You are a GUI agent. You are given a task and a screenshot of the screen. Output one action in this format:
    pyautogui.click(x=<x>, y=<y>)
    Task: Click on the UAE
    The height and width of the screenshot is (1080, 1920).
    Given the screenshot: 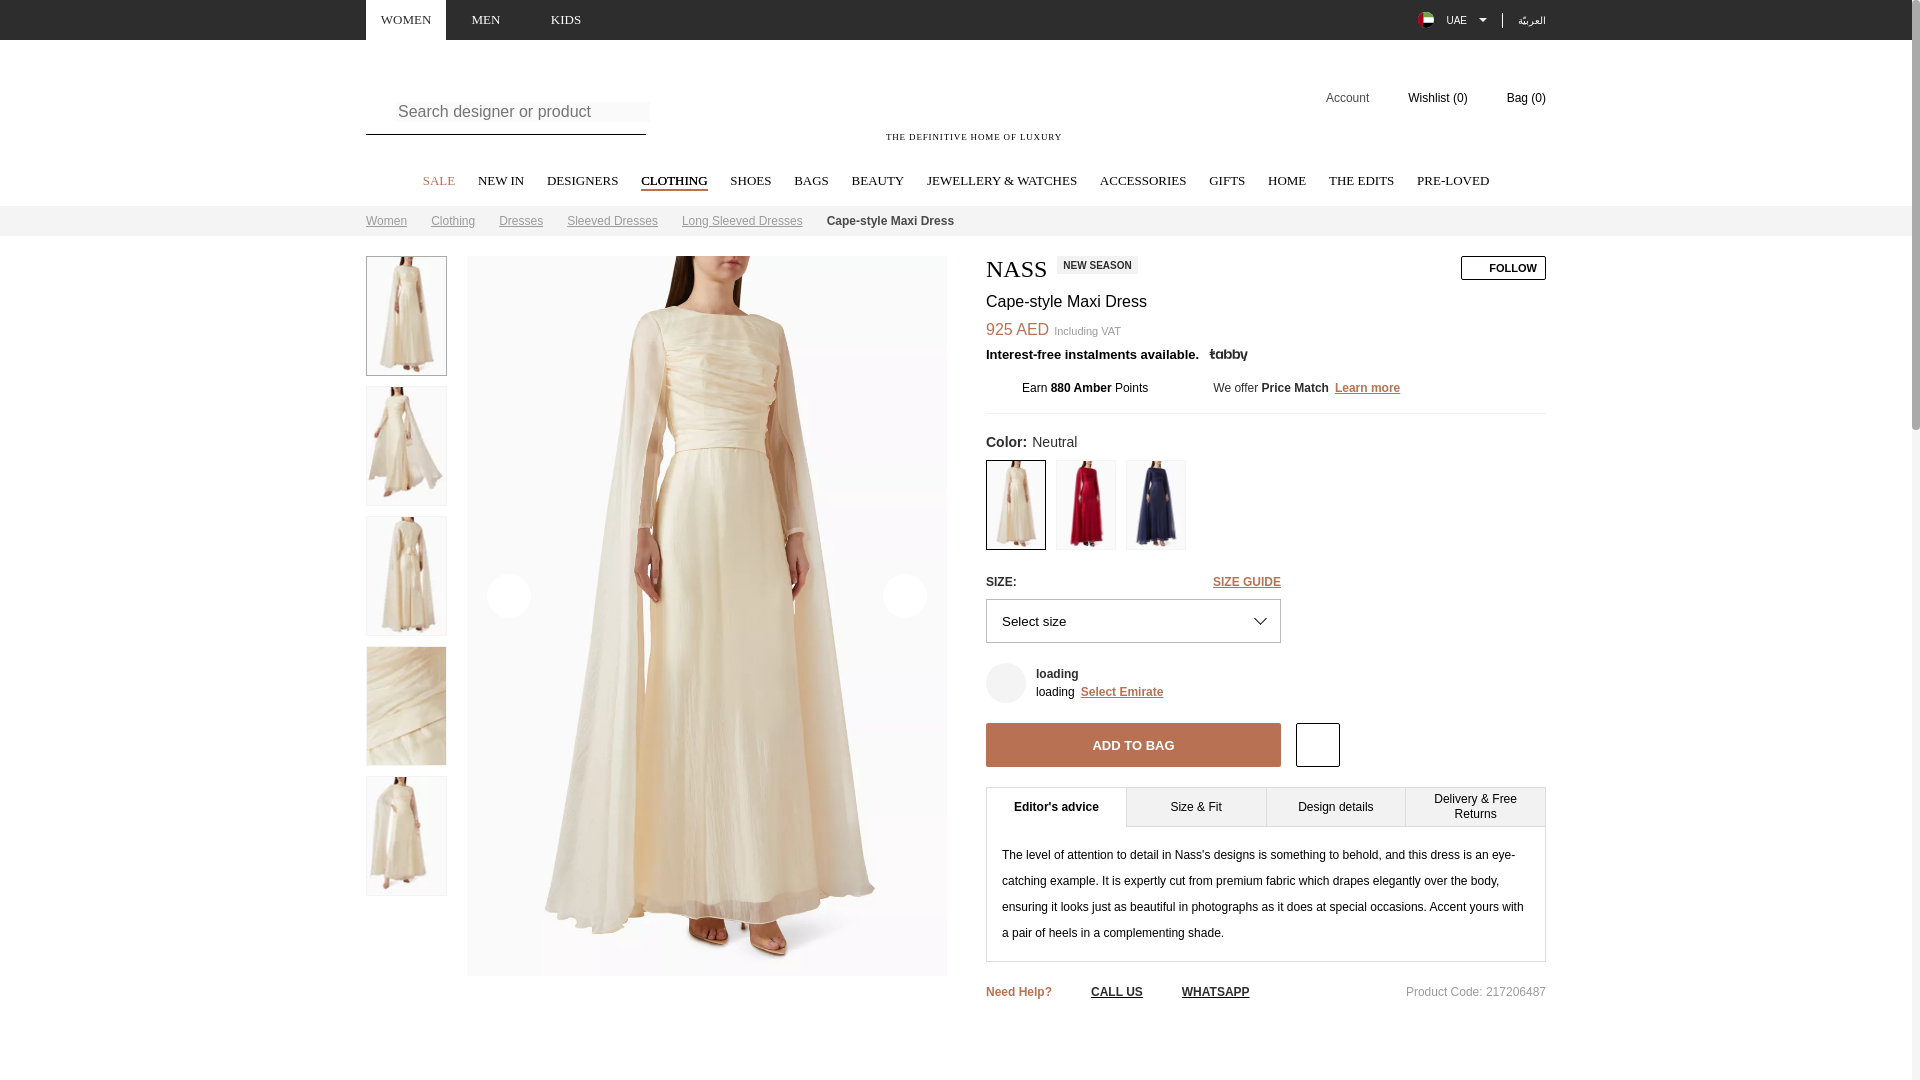 What is the action you would take?
    pyautogui.click(x=1452, y=20)
    